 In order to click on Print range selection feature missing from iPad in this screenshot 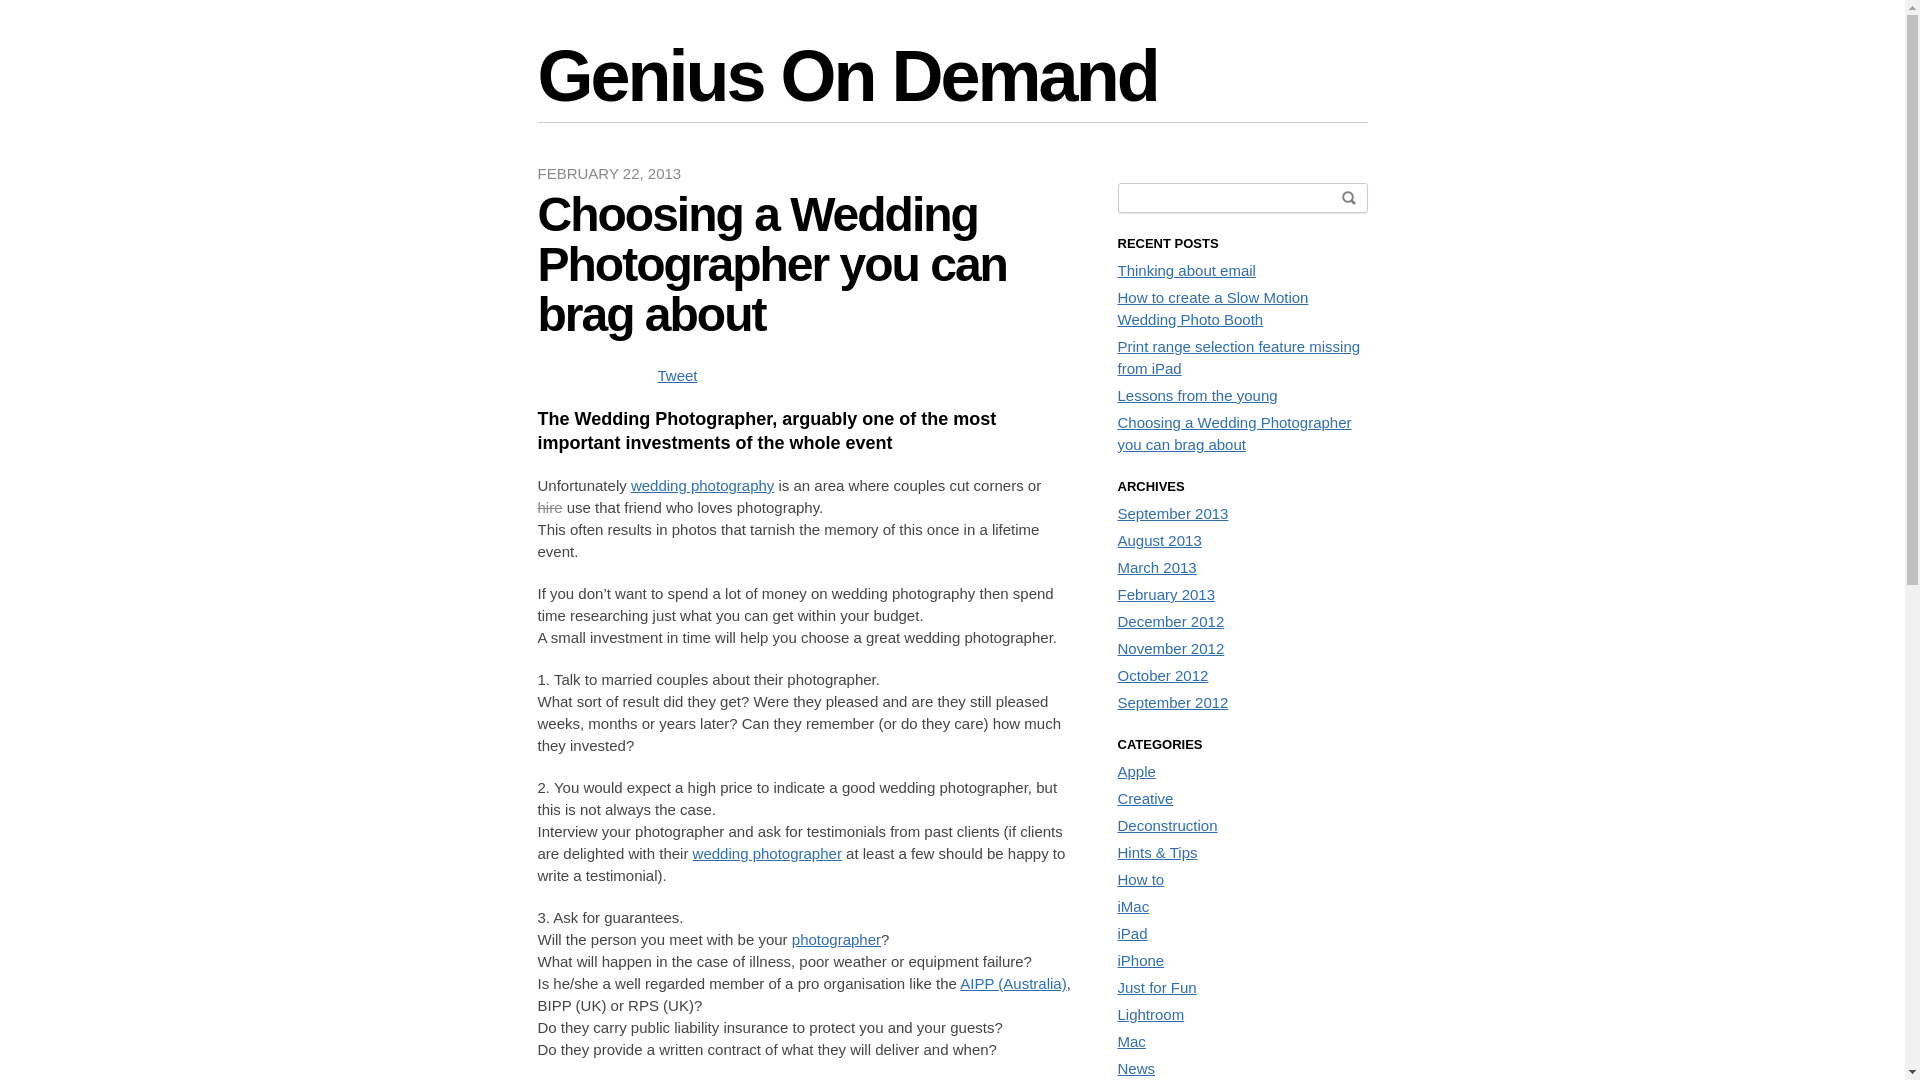, I will do `click(1240, 358)`.